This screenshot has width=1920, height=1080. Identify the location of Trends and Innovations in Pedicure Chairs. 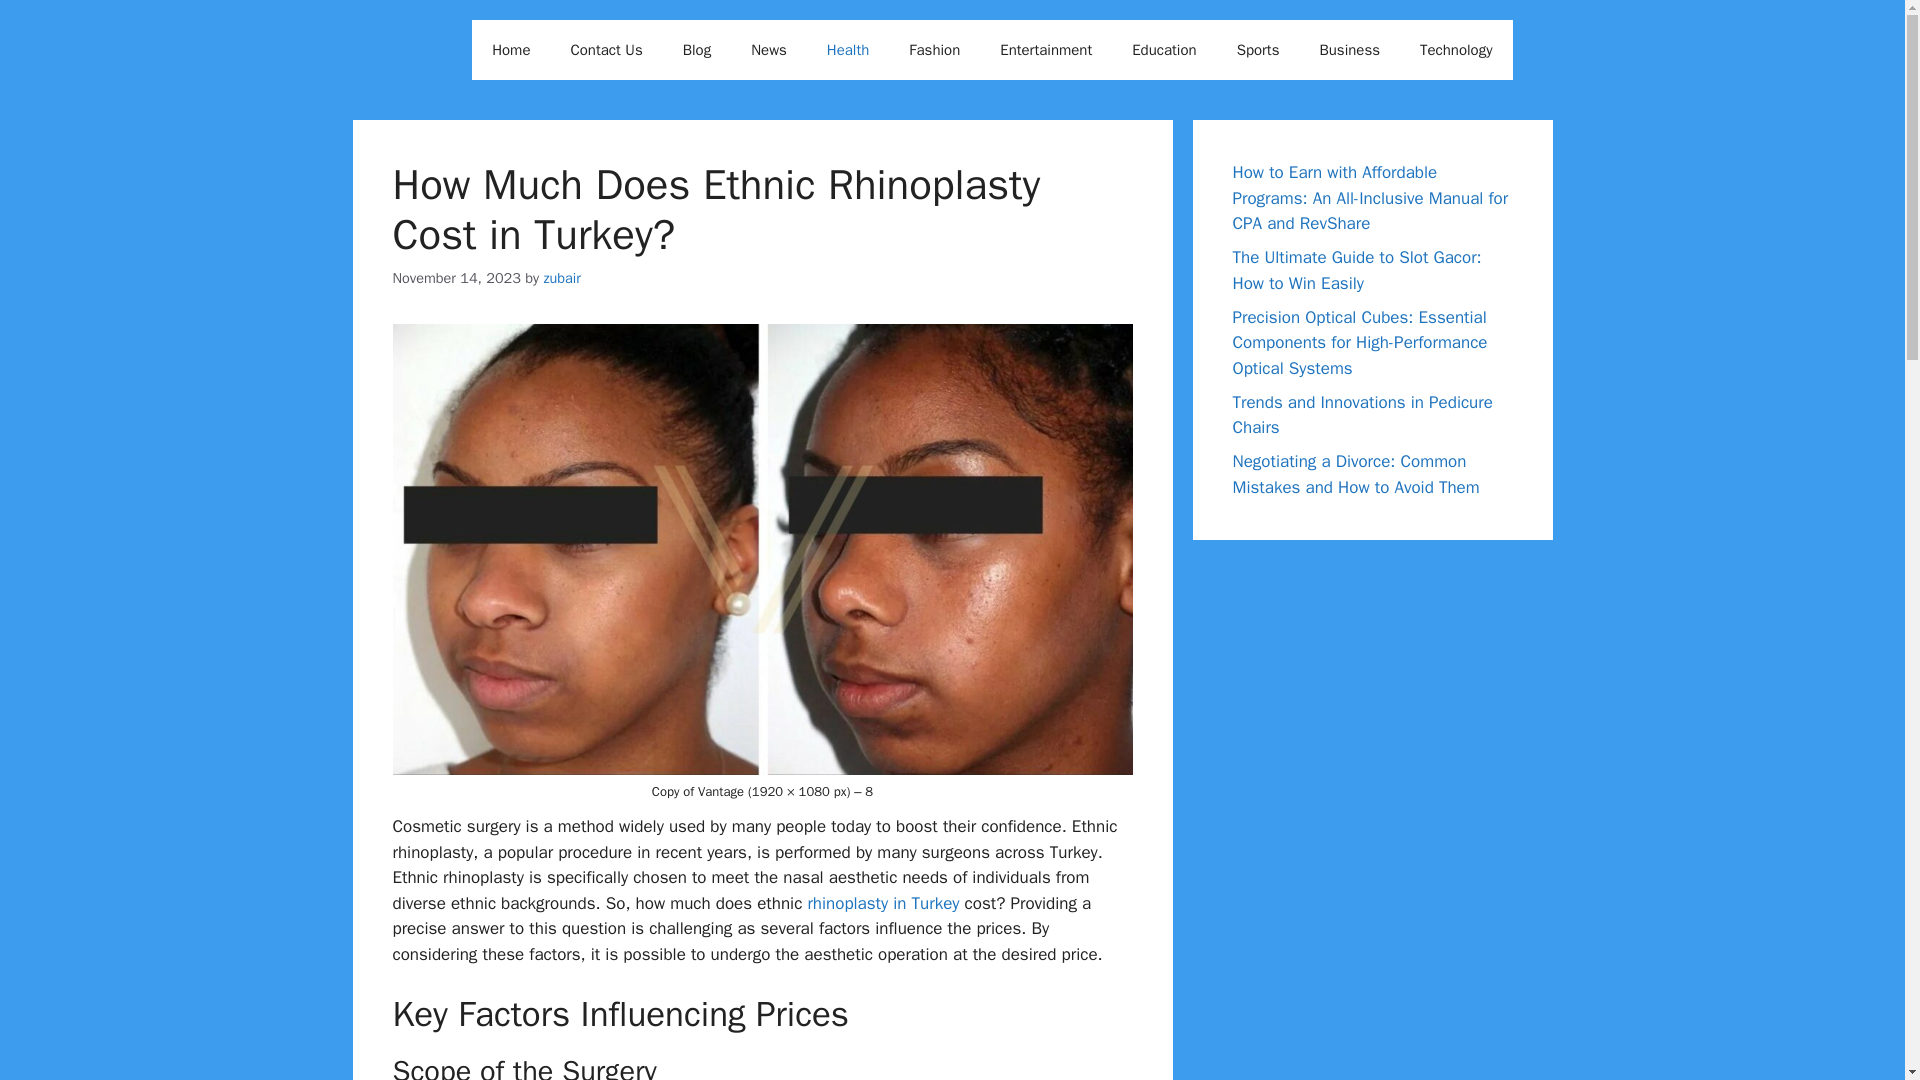
(1362, 415).